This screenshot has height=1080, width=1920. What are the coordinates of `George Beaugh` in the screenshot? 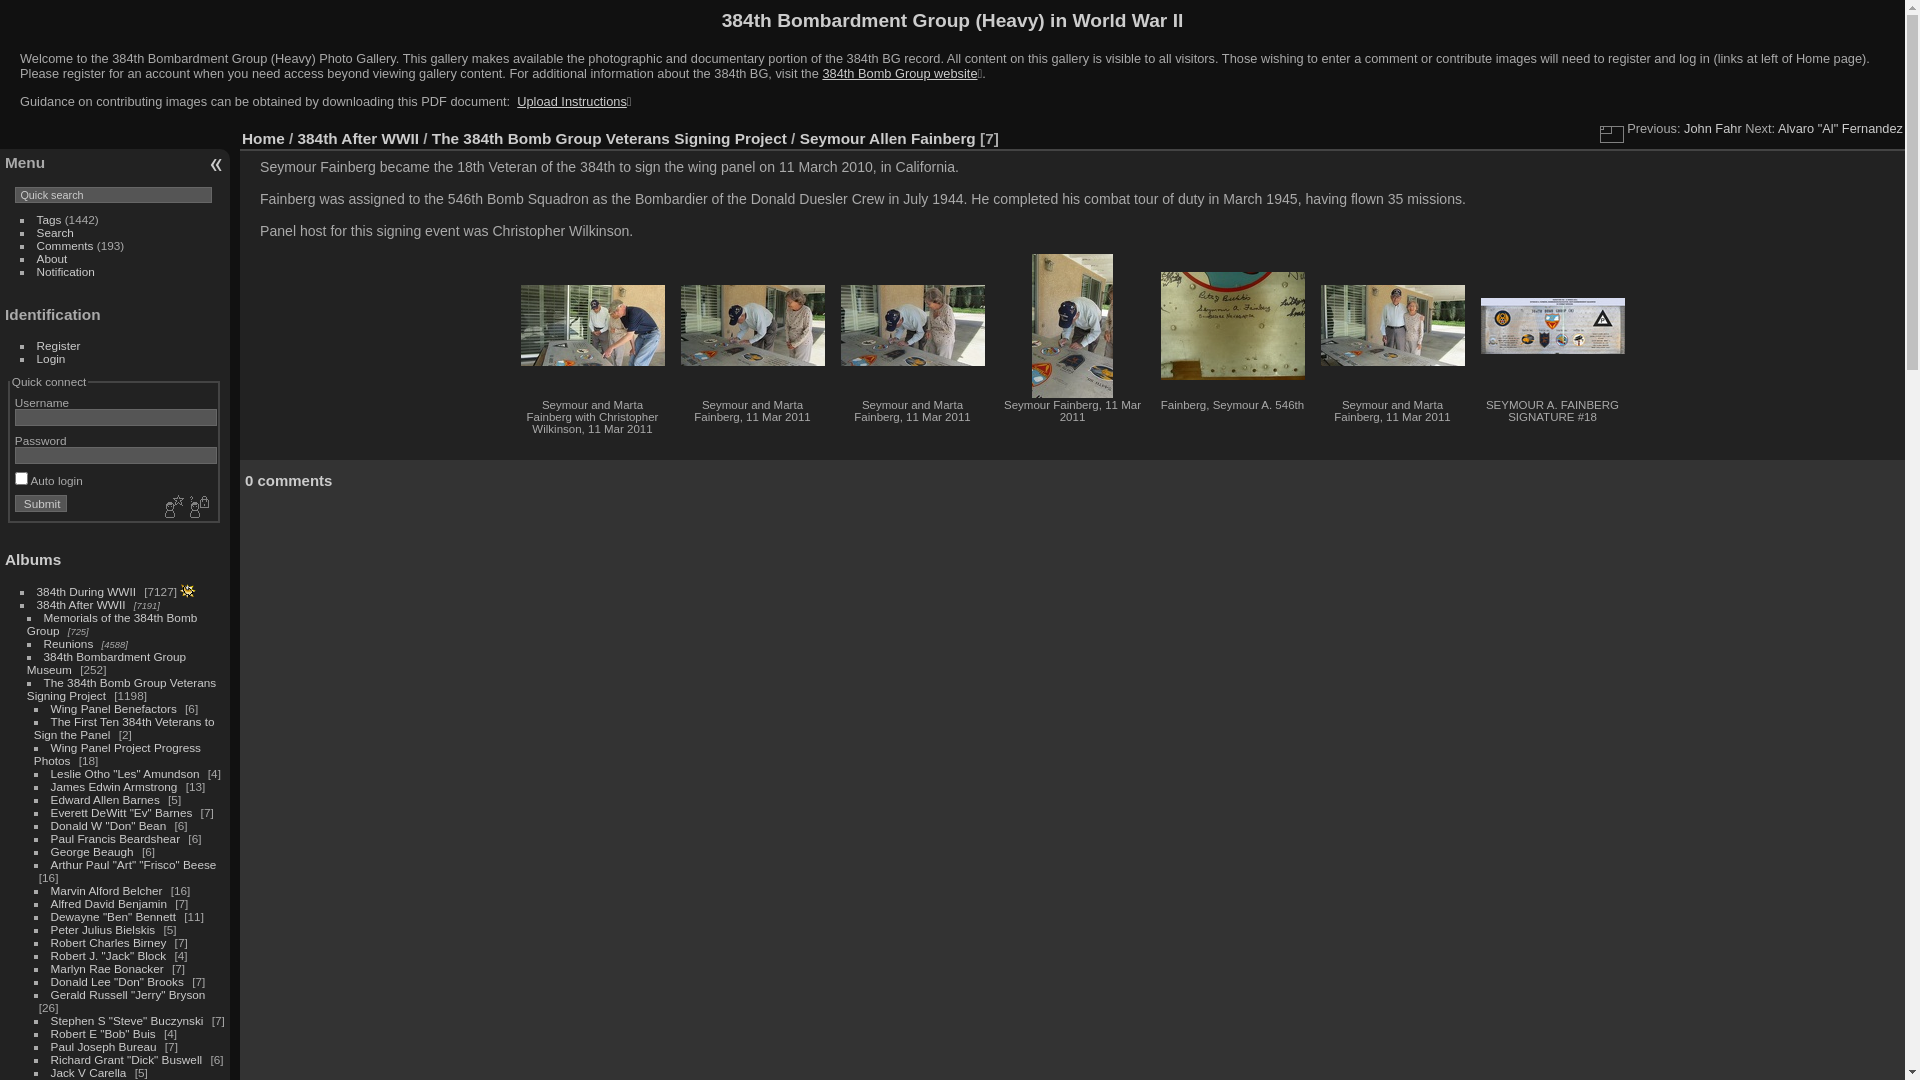 It's located at (92, 852).